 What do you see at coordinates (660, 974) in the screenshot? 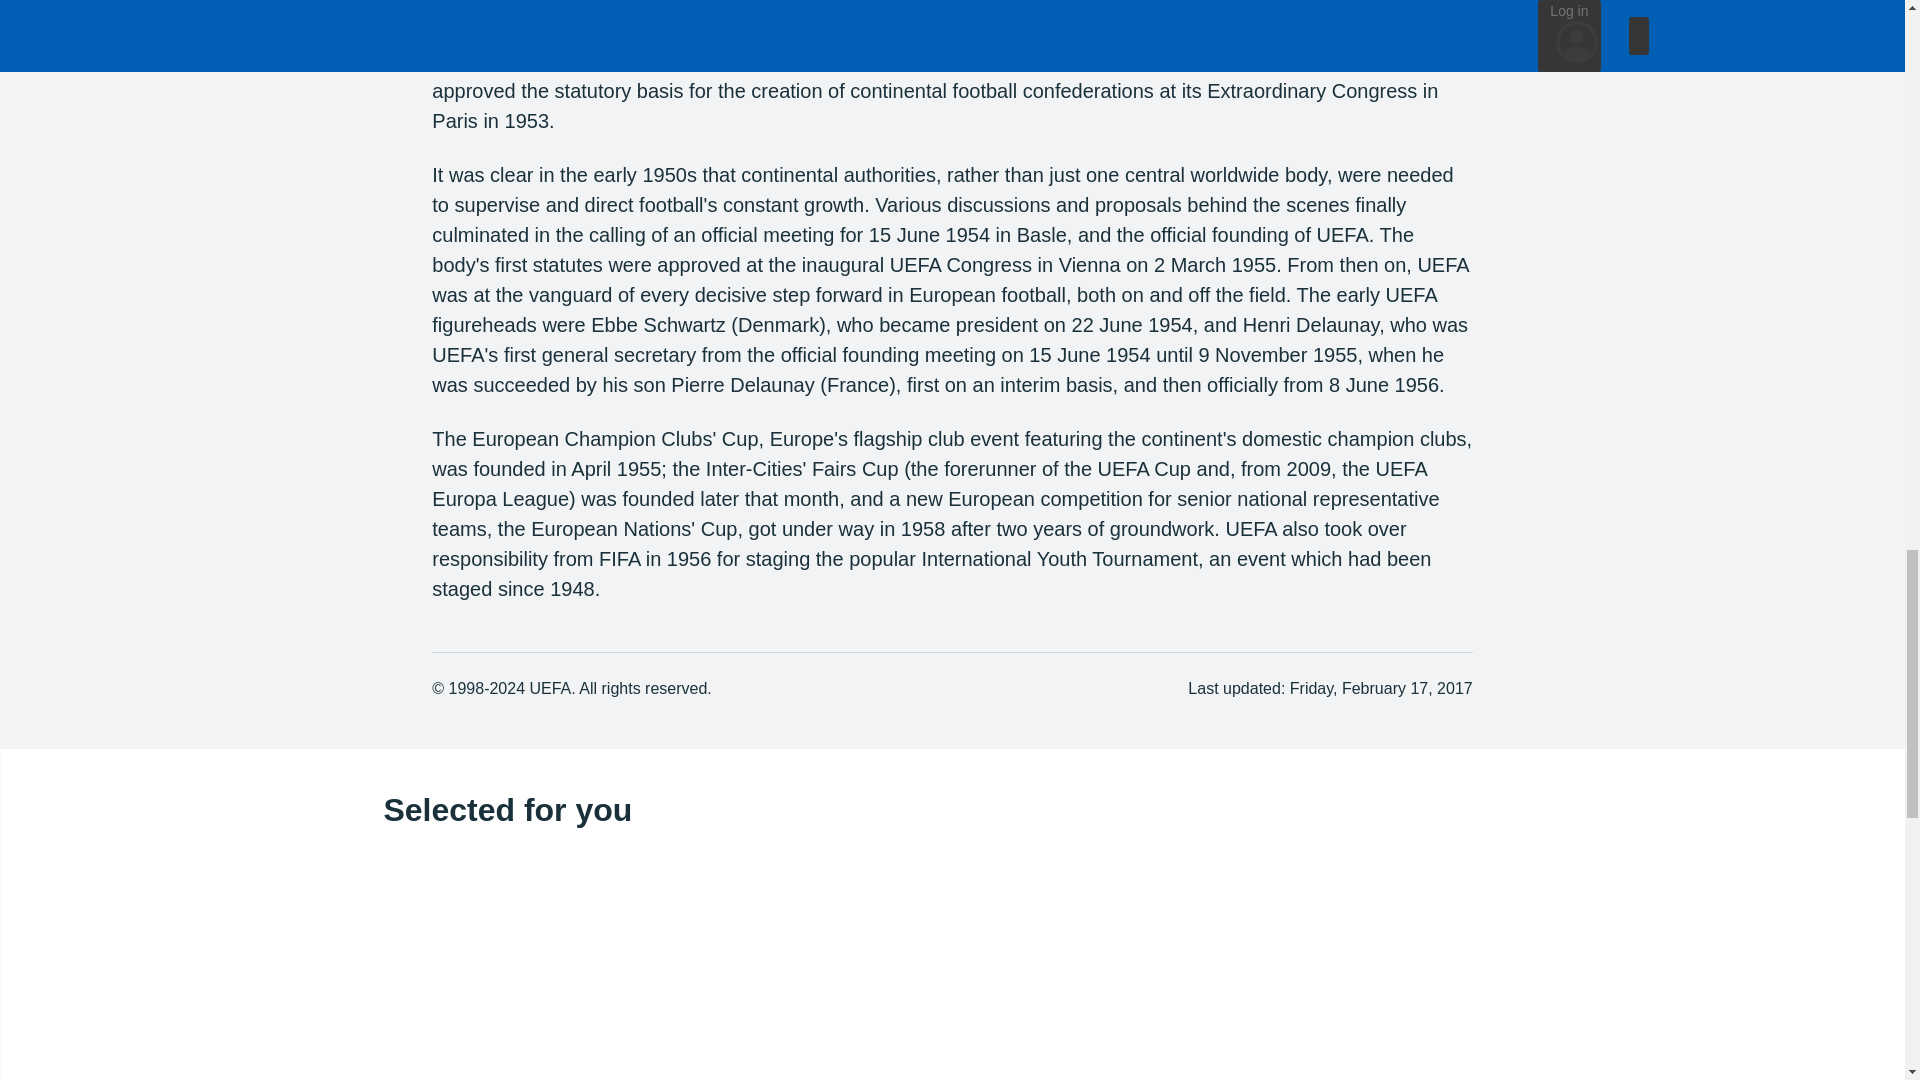
I see `Fair play and Respect` at bounding box center [660, 974].